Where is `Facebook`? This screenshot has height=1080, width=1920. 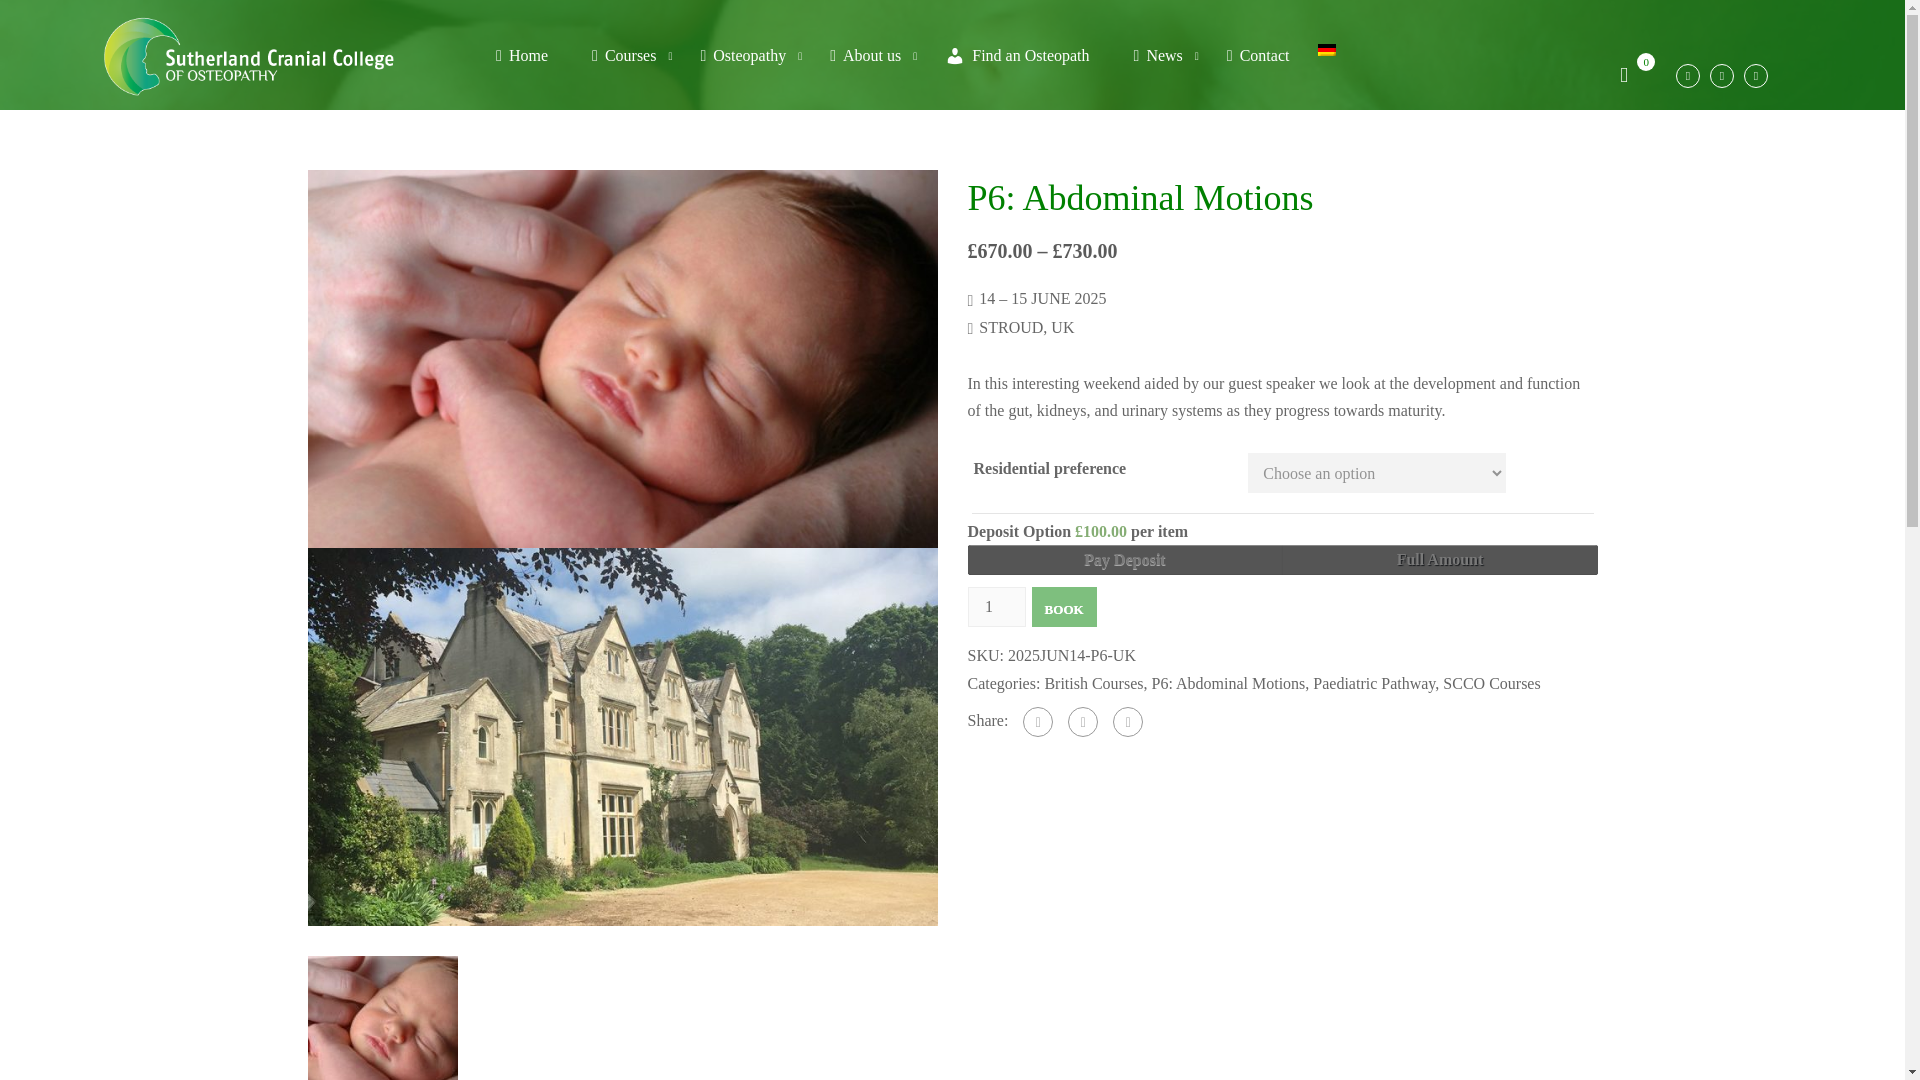 Facebook is located at coordinates (1038, 722).